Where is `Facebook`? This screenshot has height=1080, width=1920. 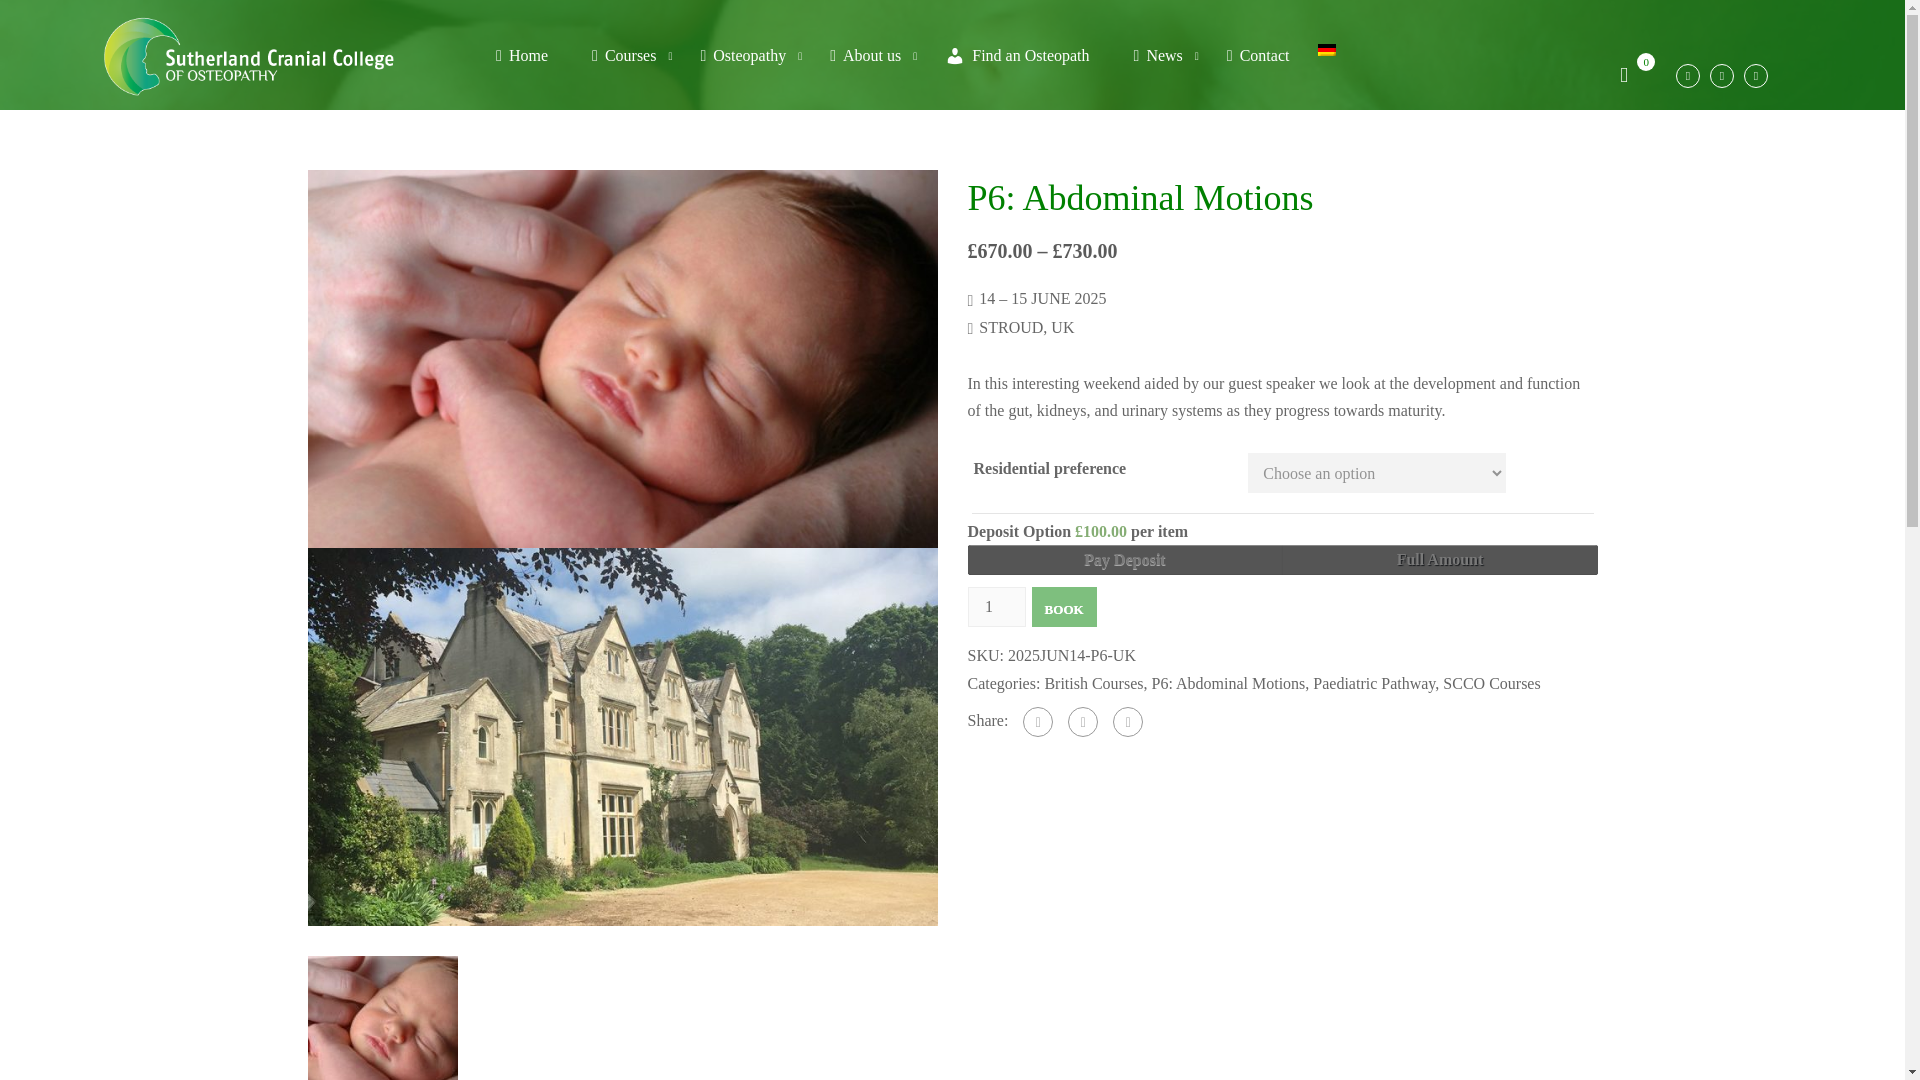 Facebook is located at coordinates (1038, 722).